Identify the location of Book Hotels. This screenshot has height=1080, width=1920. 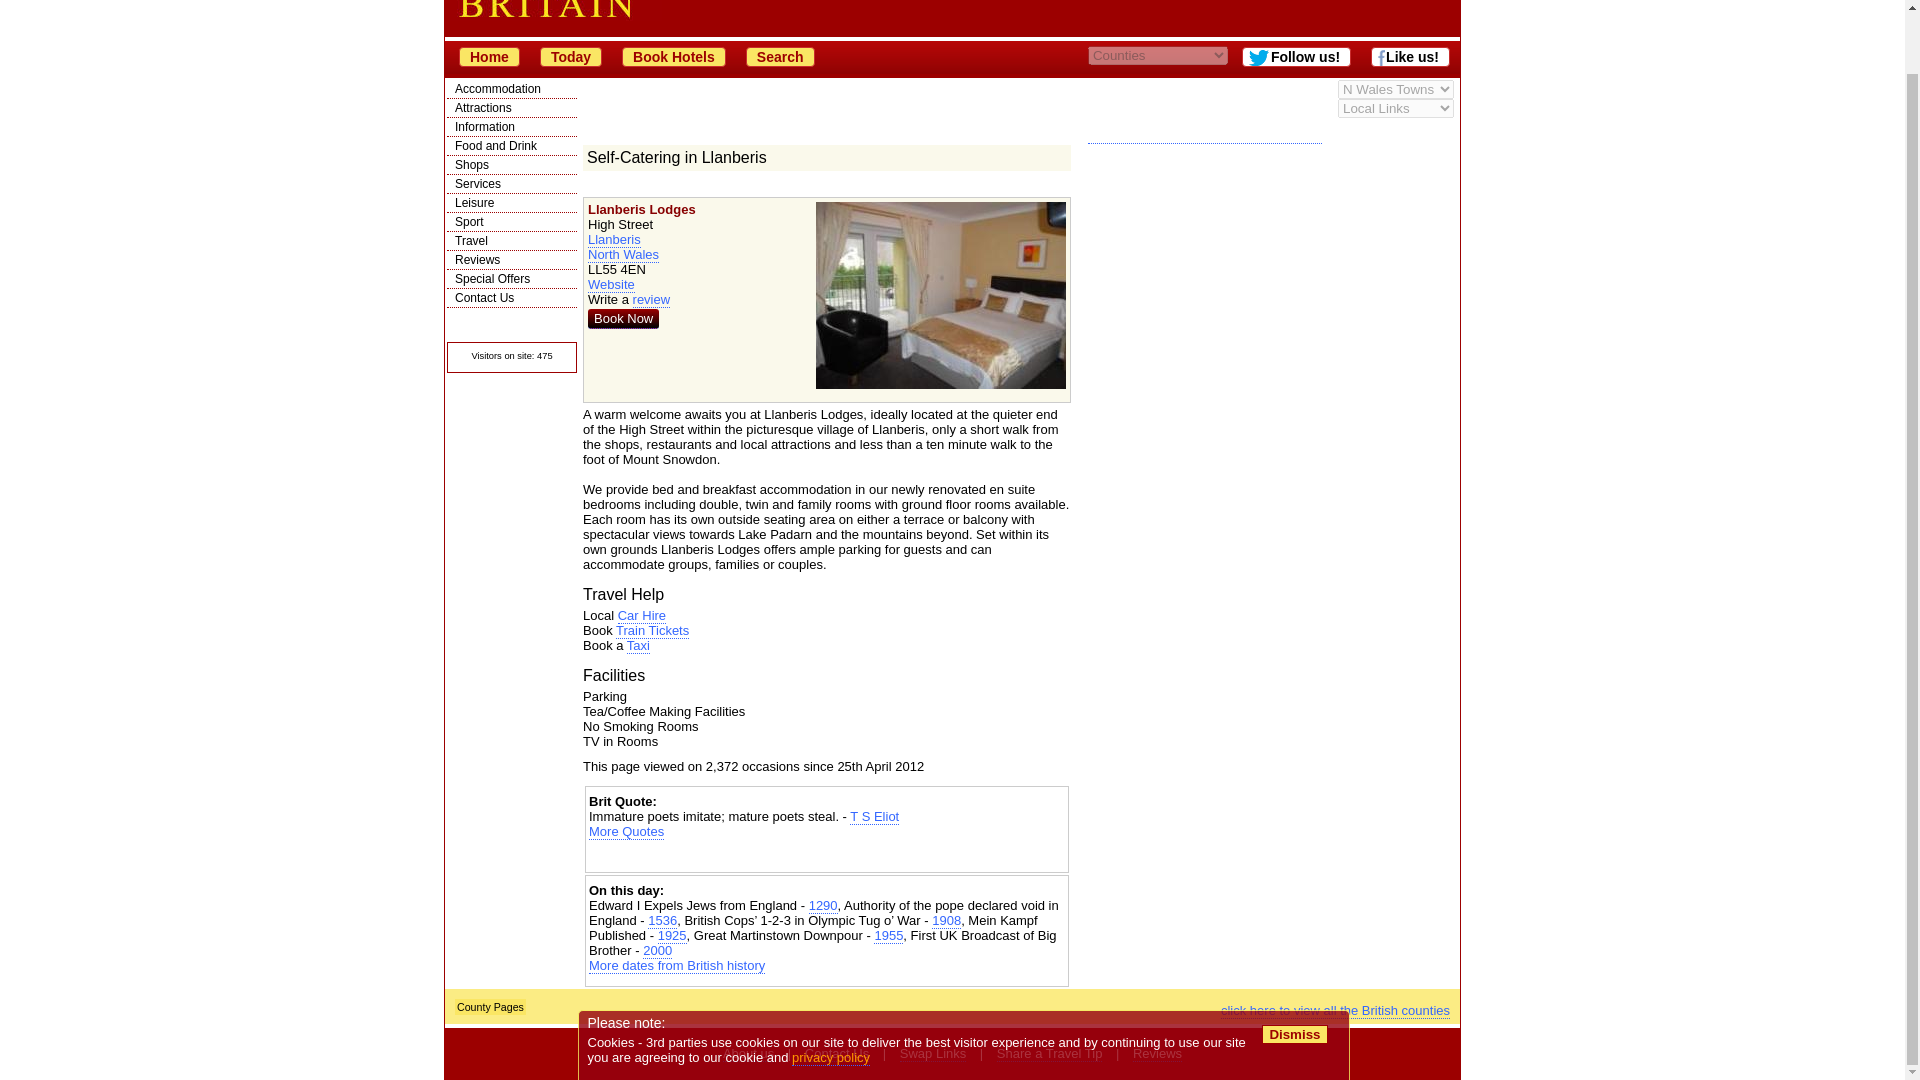
(674, 56).